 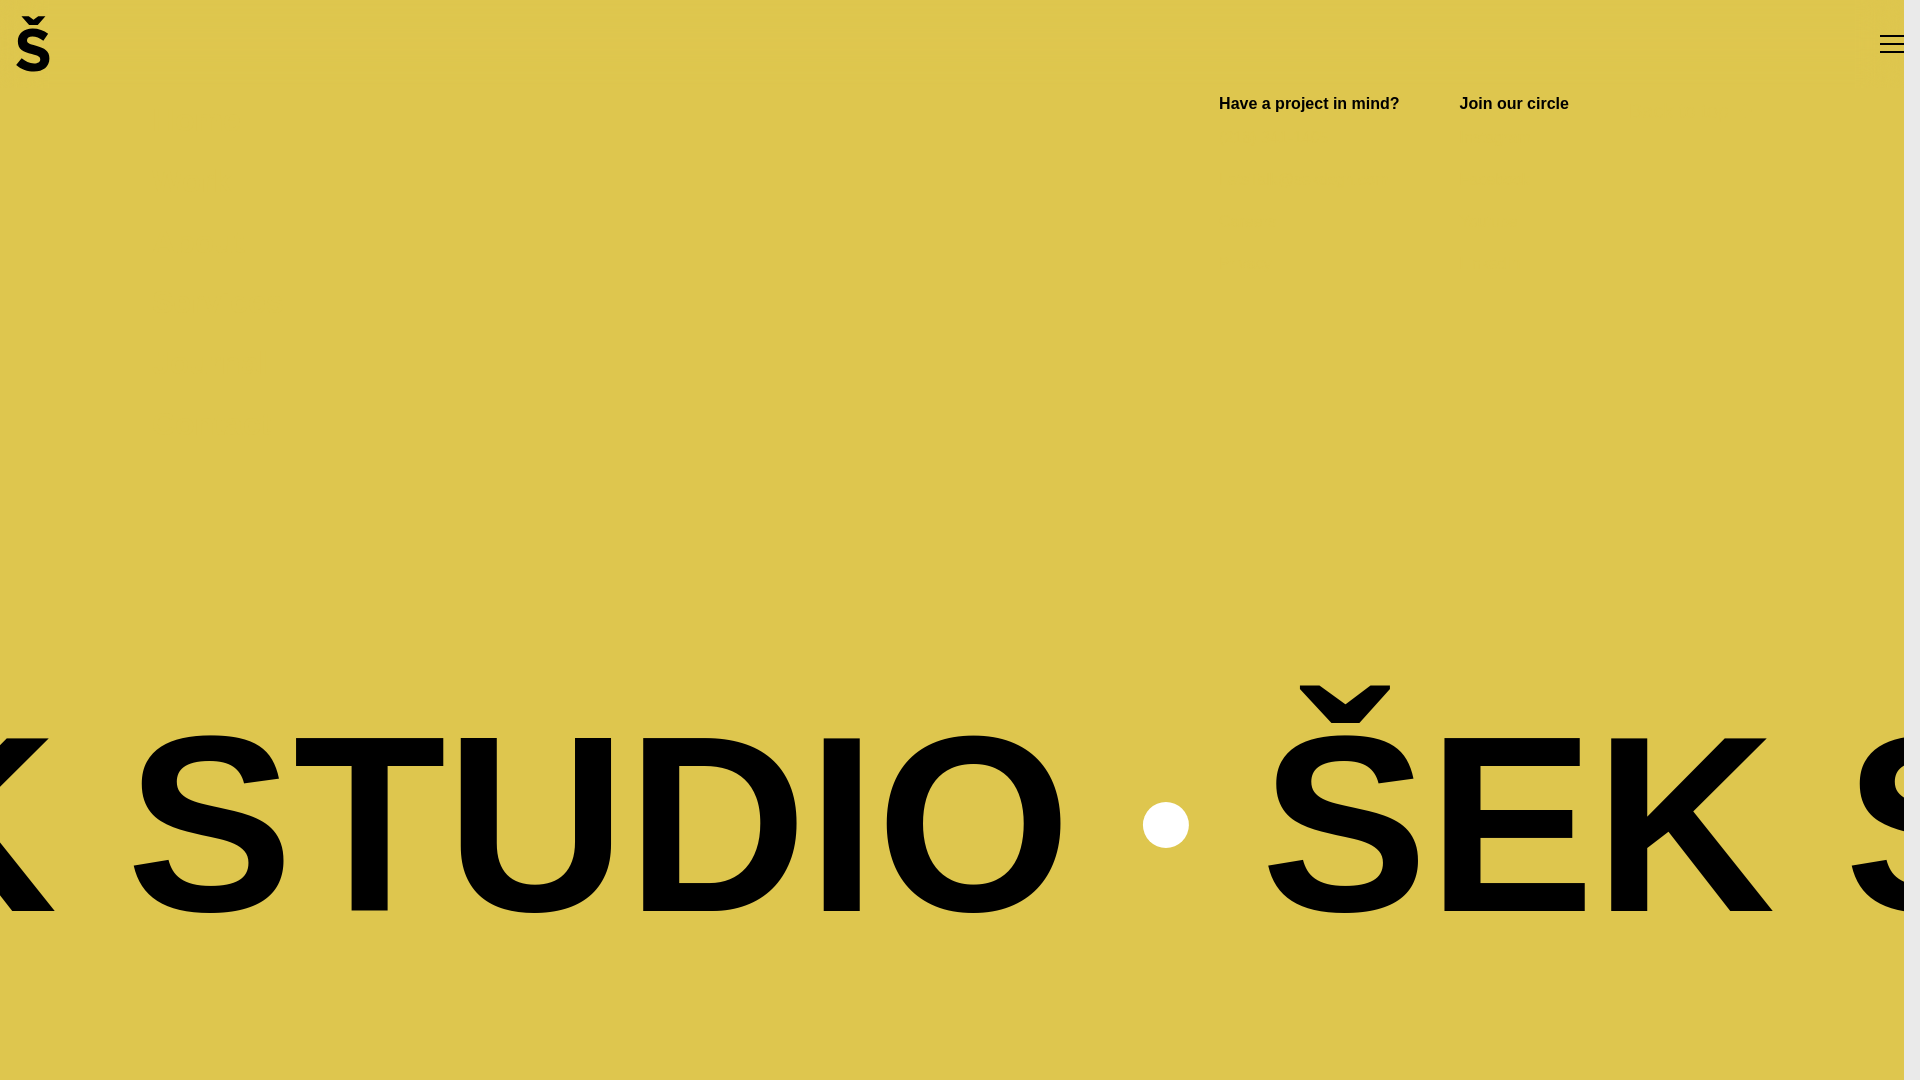 What do you see at coordinates (1690, 111) in the screenshot?
I see `Back to top` at bounding box center [1690, 111].